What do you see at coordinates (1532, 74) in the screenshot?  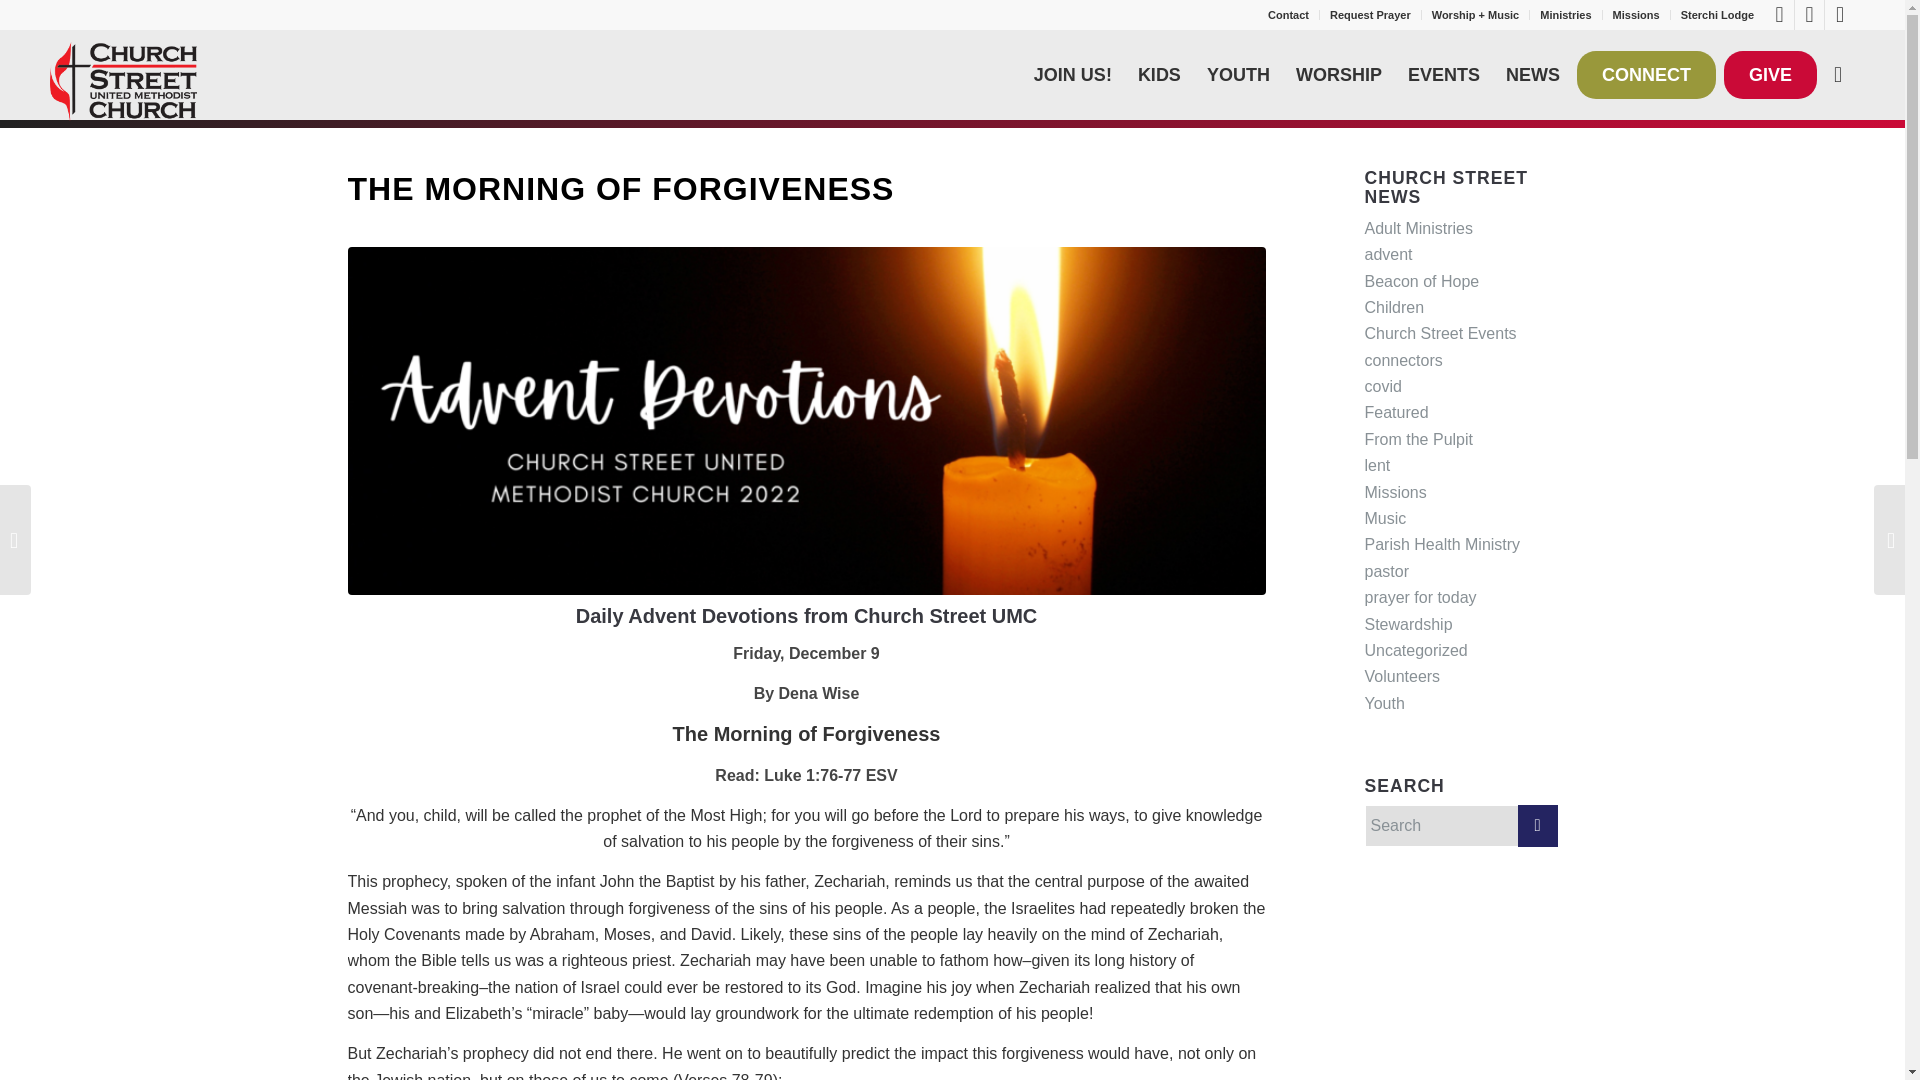 I see `NEWS` at bounding box center [1532, 74].